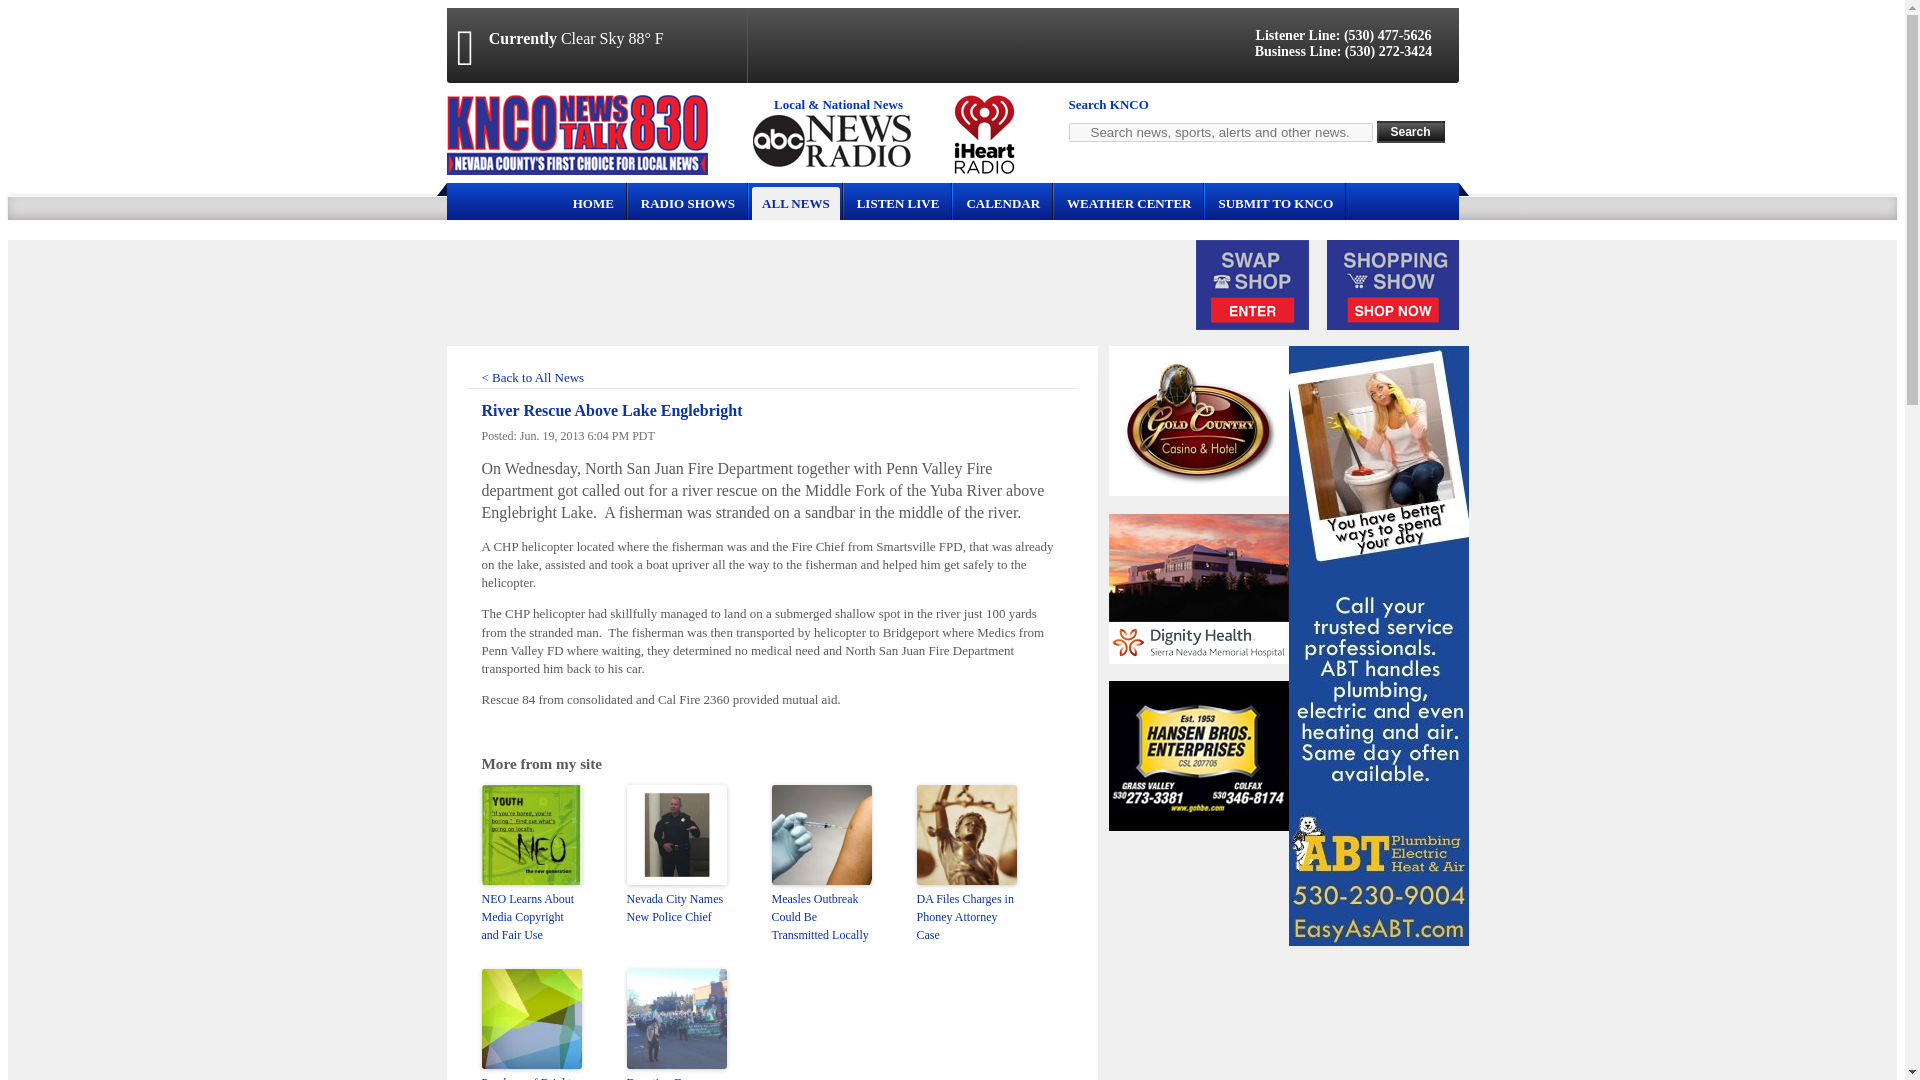  What do you see at coordinates (1410, 131) in the screenshot?
I see `Search` at bounding box center [1410, 131].